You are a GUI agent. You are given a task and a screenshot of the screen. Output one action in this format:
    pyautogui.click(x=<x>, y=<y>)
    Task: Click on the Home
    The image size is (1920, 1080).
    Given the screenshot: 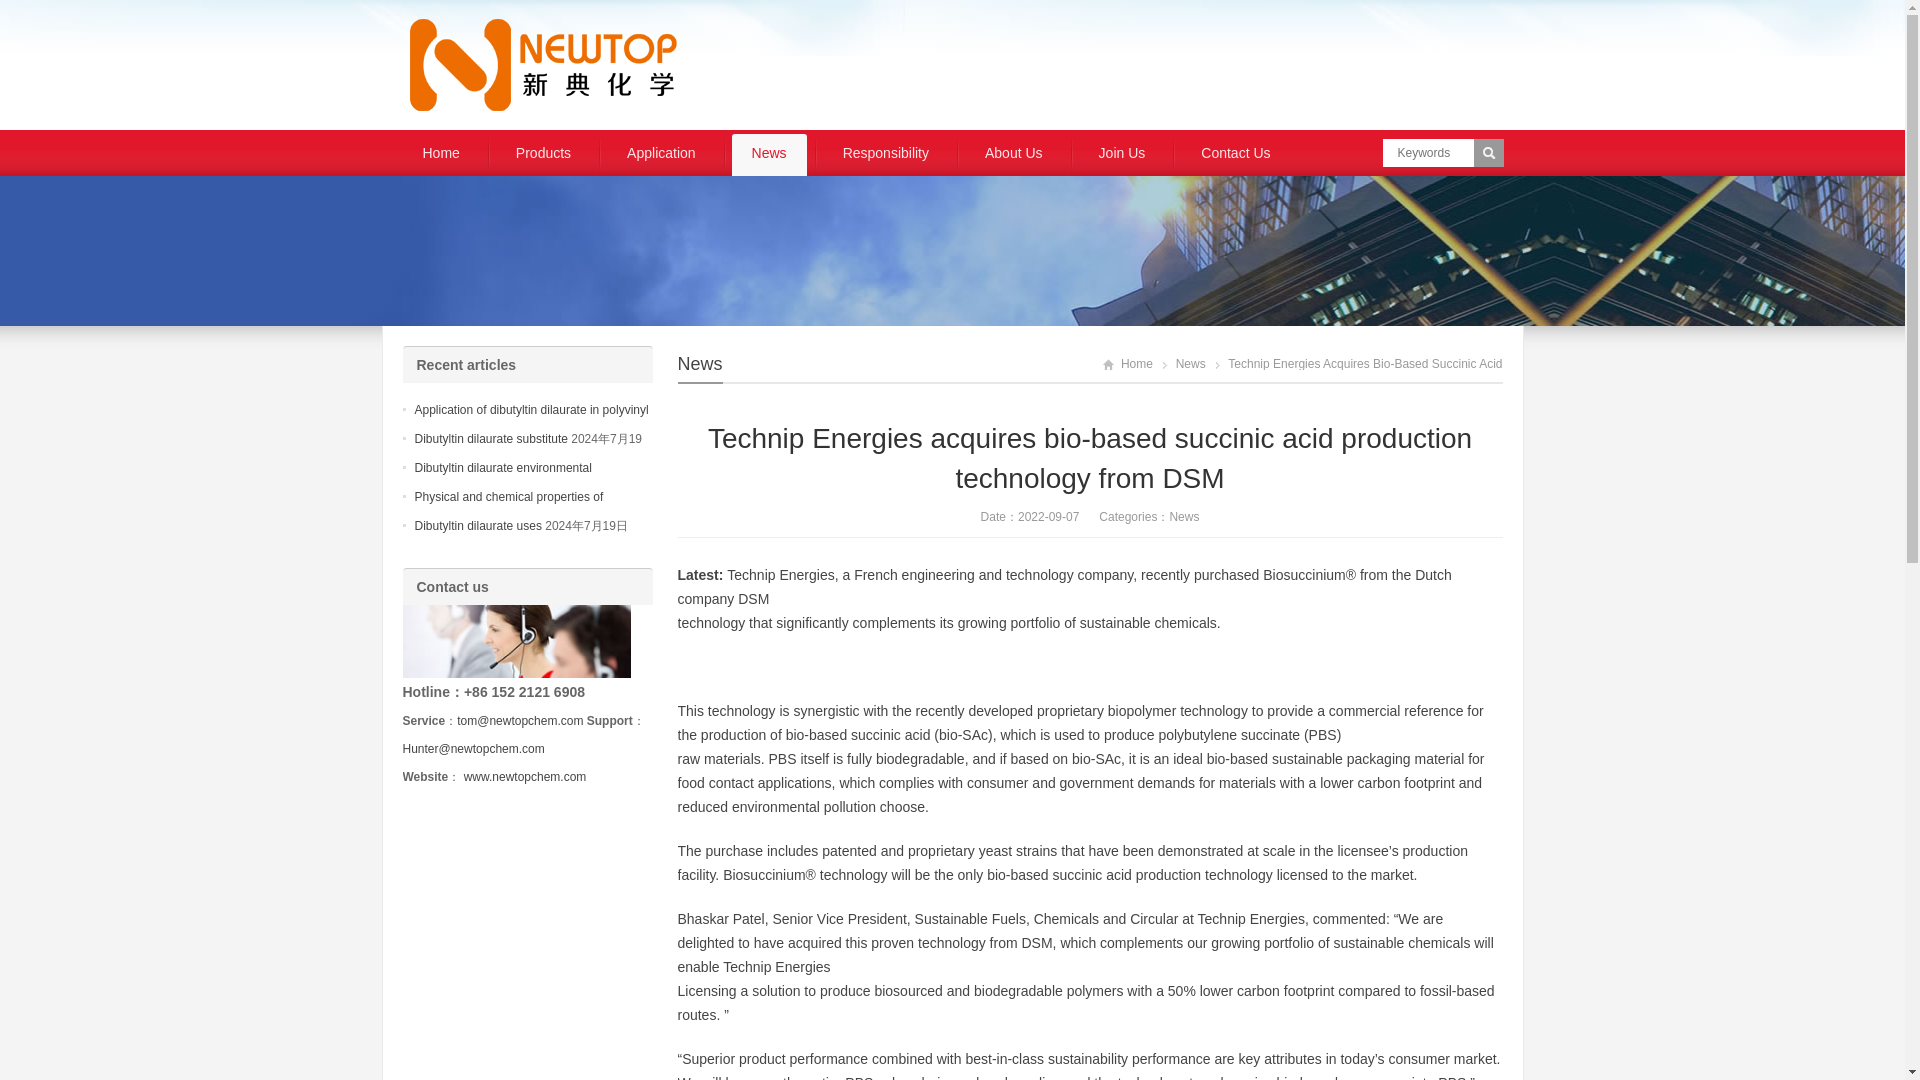 What is the action you would take?
    pyautogui.click(x=440, y=154)
    